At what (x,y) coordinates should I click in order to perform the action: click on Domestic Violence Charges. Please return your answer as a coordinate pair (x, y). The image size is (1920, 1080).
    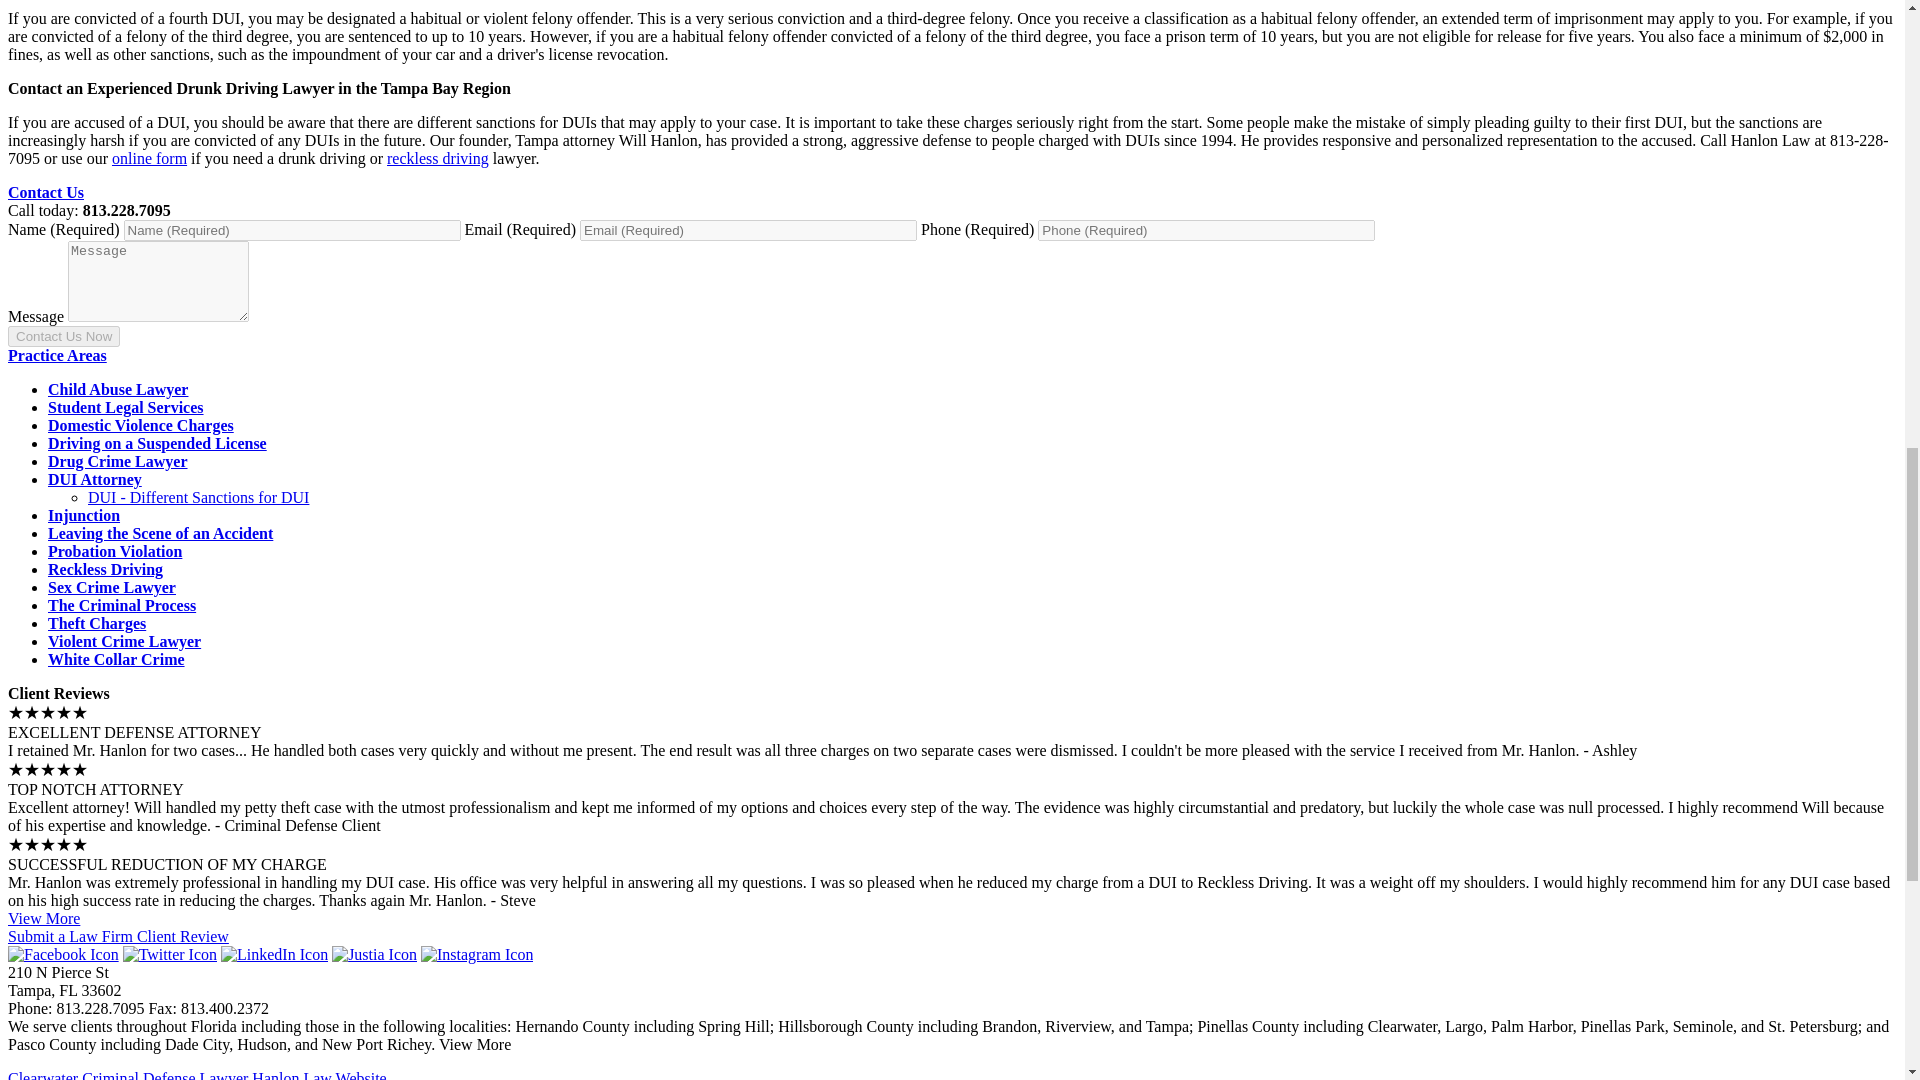
    Looking at the image, I should click on (141, 425).